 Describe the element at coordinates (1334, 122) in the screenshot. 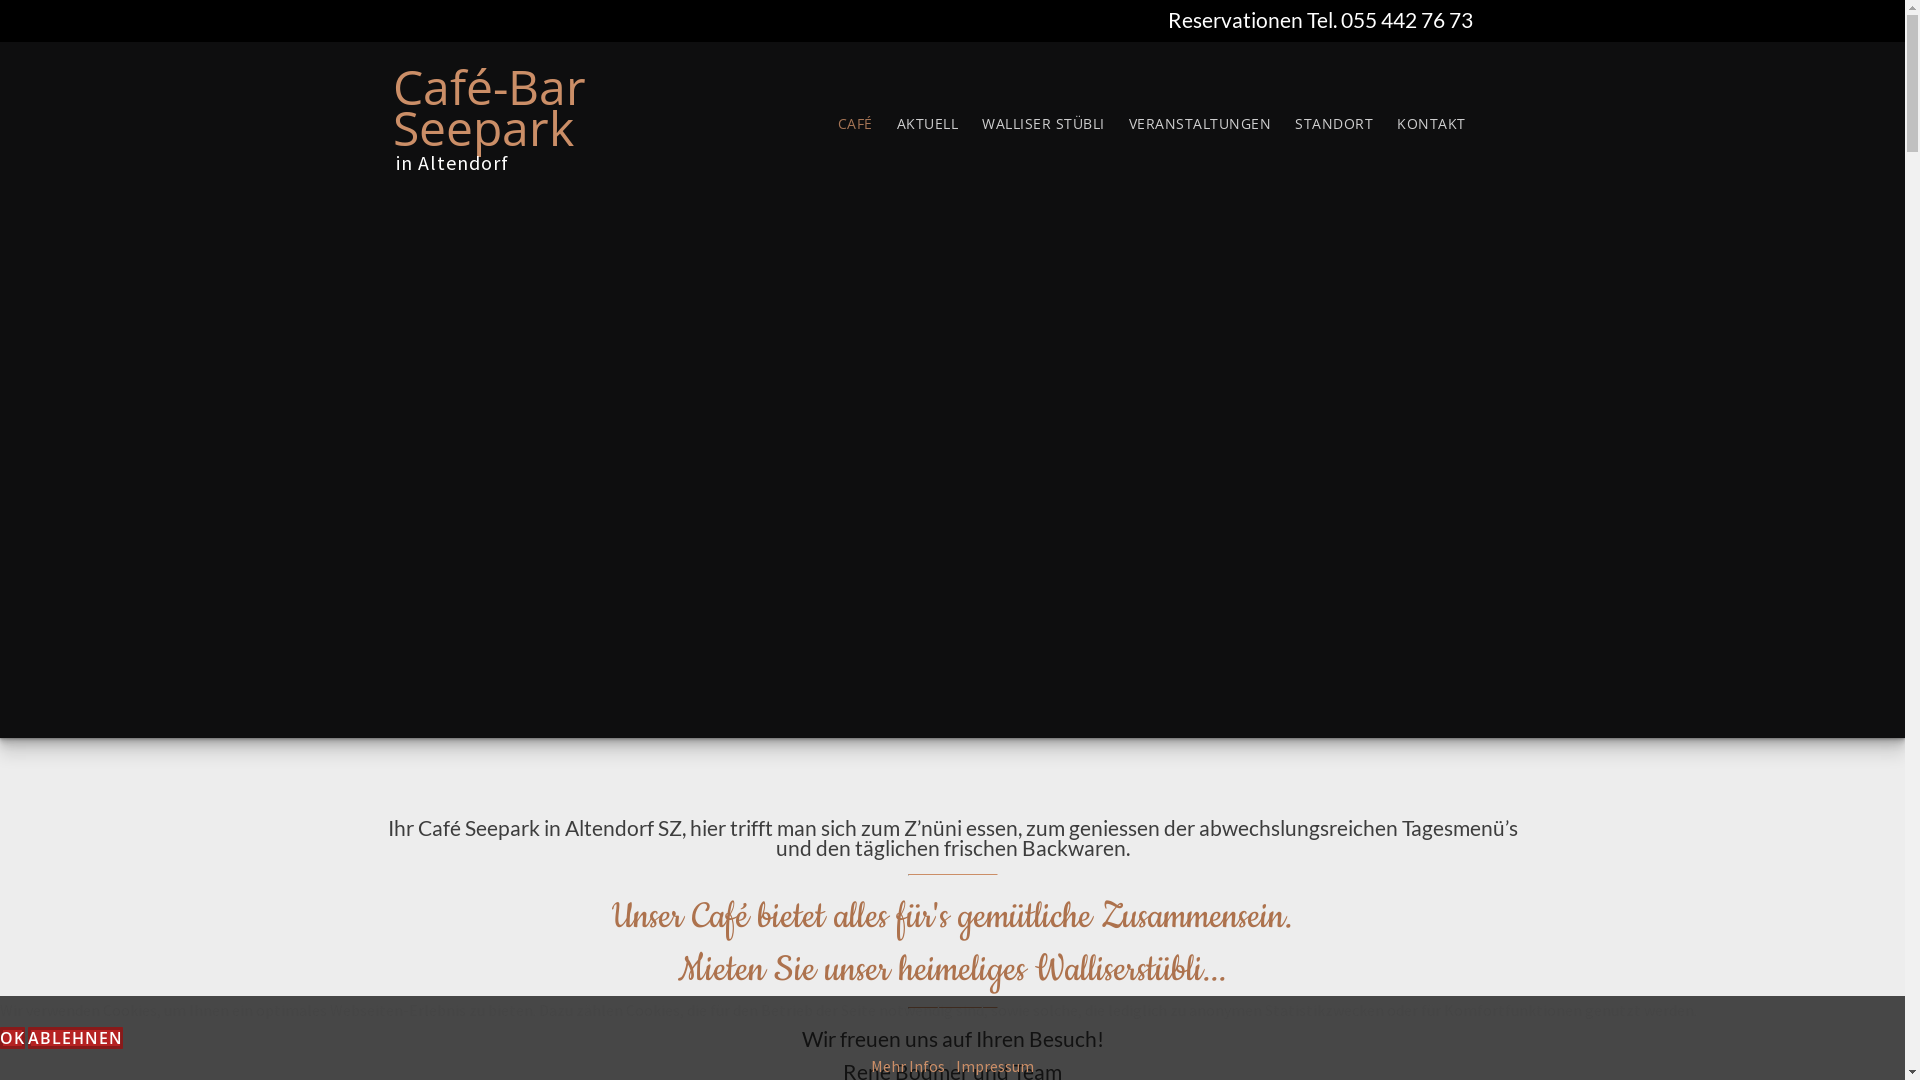

I see `STANDORT` at that location.